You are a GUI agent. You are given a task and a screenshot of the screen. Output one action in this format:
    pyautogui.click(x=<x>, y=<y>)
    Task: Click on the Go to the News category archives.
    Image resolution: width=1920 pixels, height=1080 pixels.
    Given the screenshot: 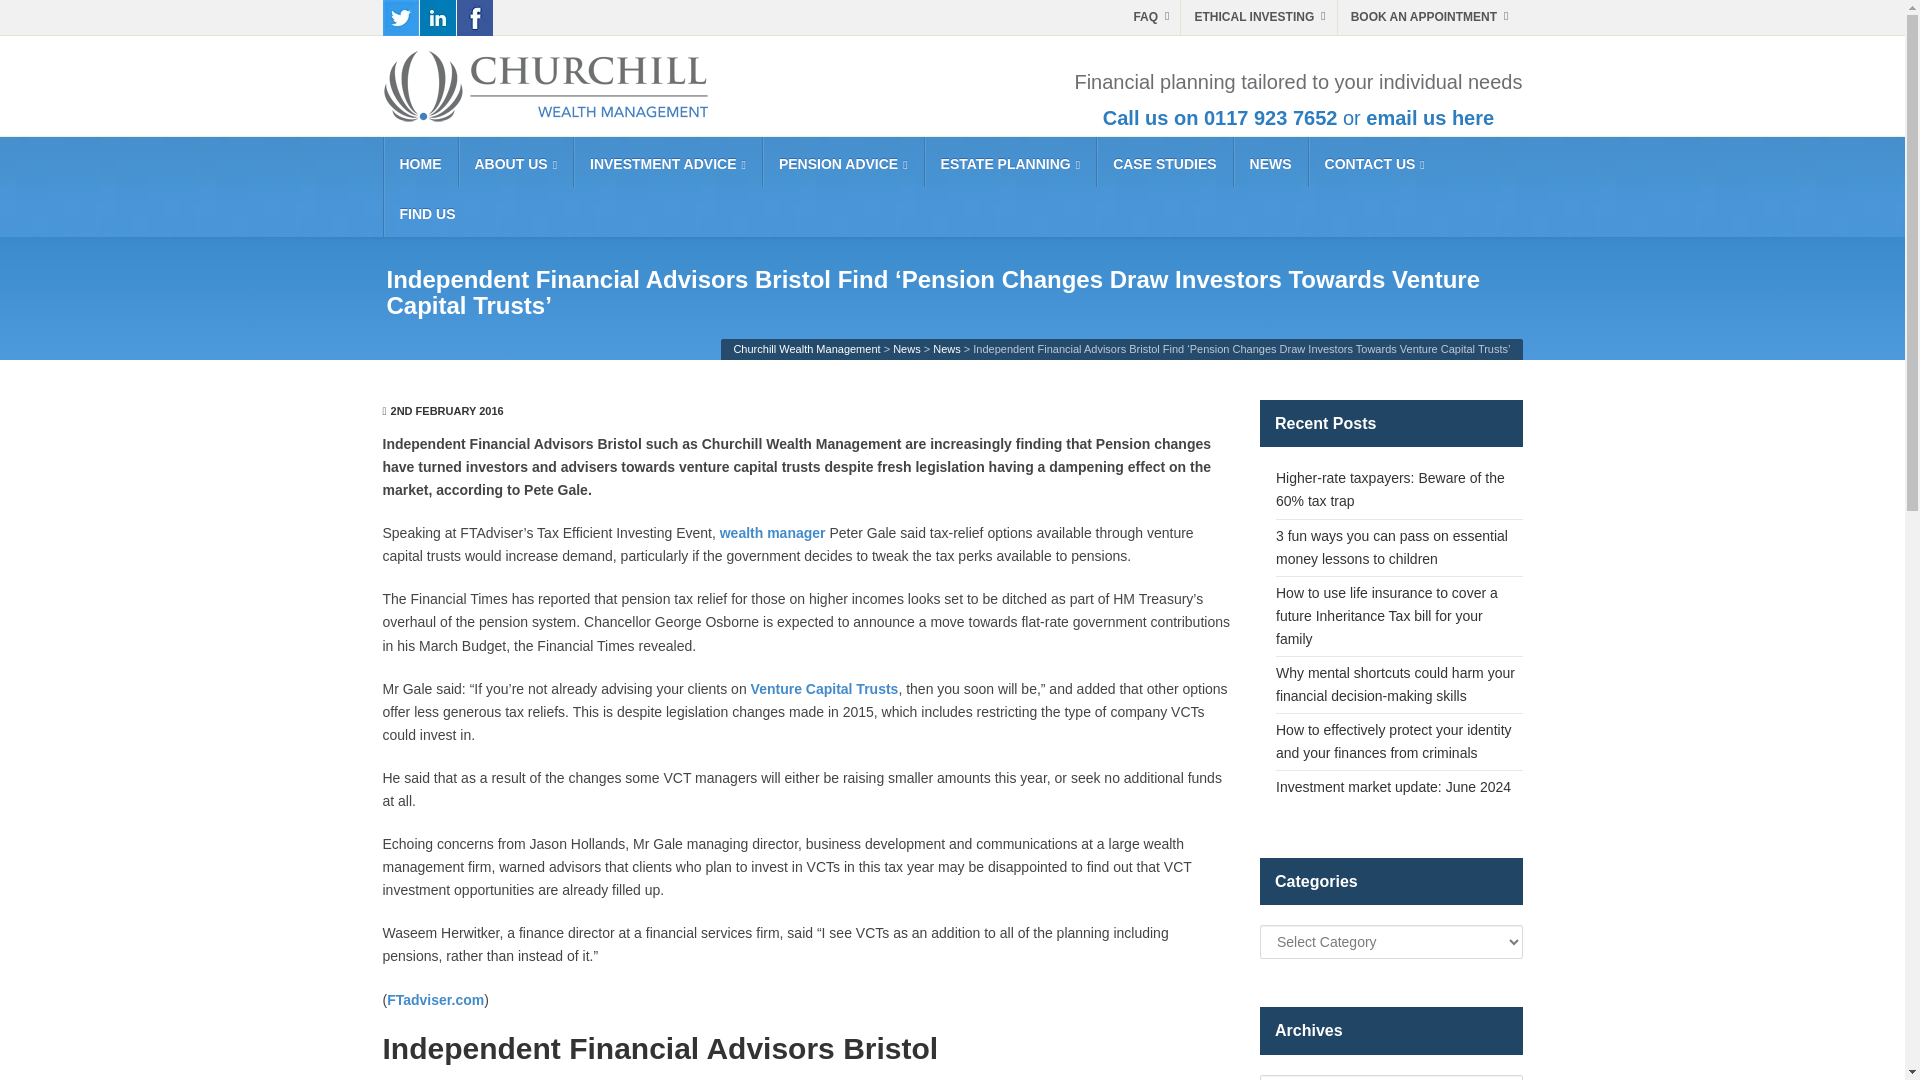 What is the action you would take?
    pyautogui.click(x=947, y=349)
    